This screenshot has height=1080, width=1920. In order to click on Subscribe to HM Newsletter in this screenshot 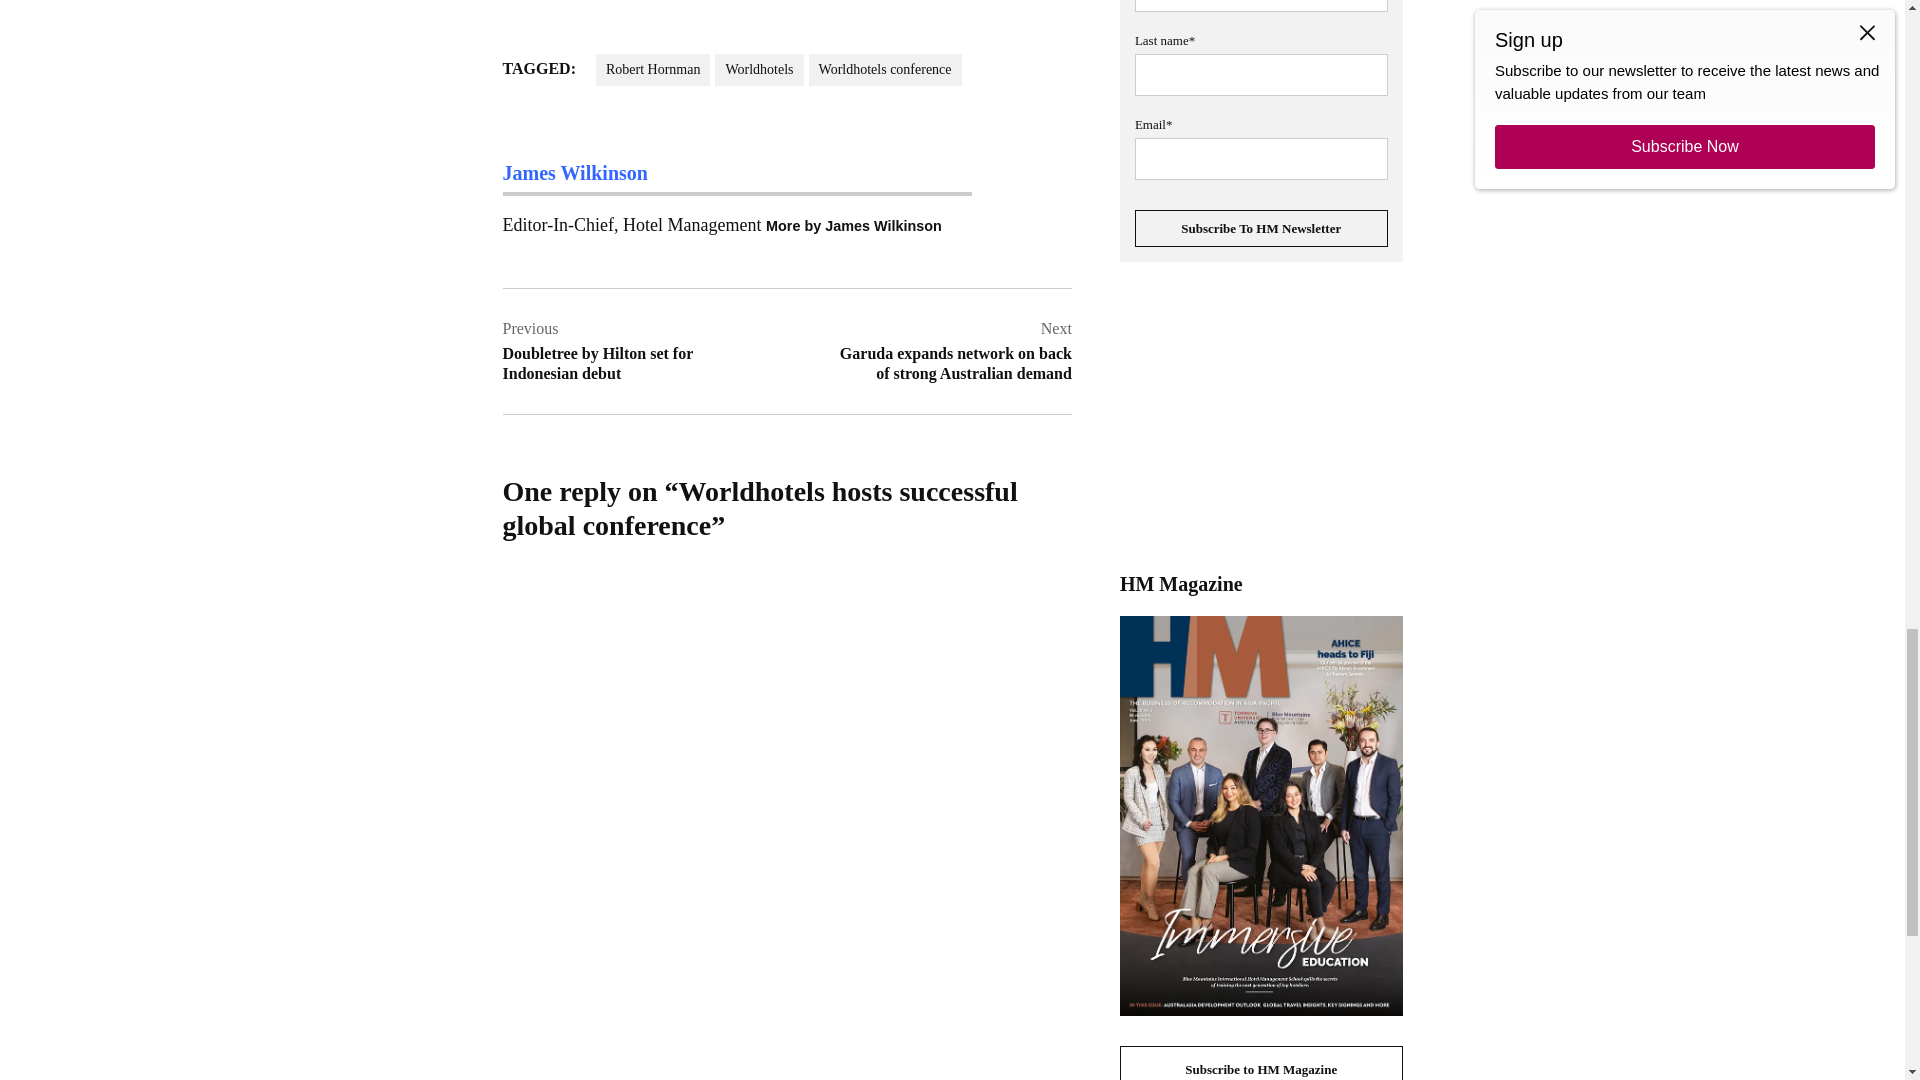, I will do `click(1261, 228)`.